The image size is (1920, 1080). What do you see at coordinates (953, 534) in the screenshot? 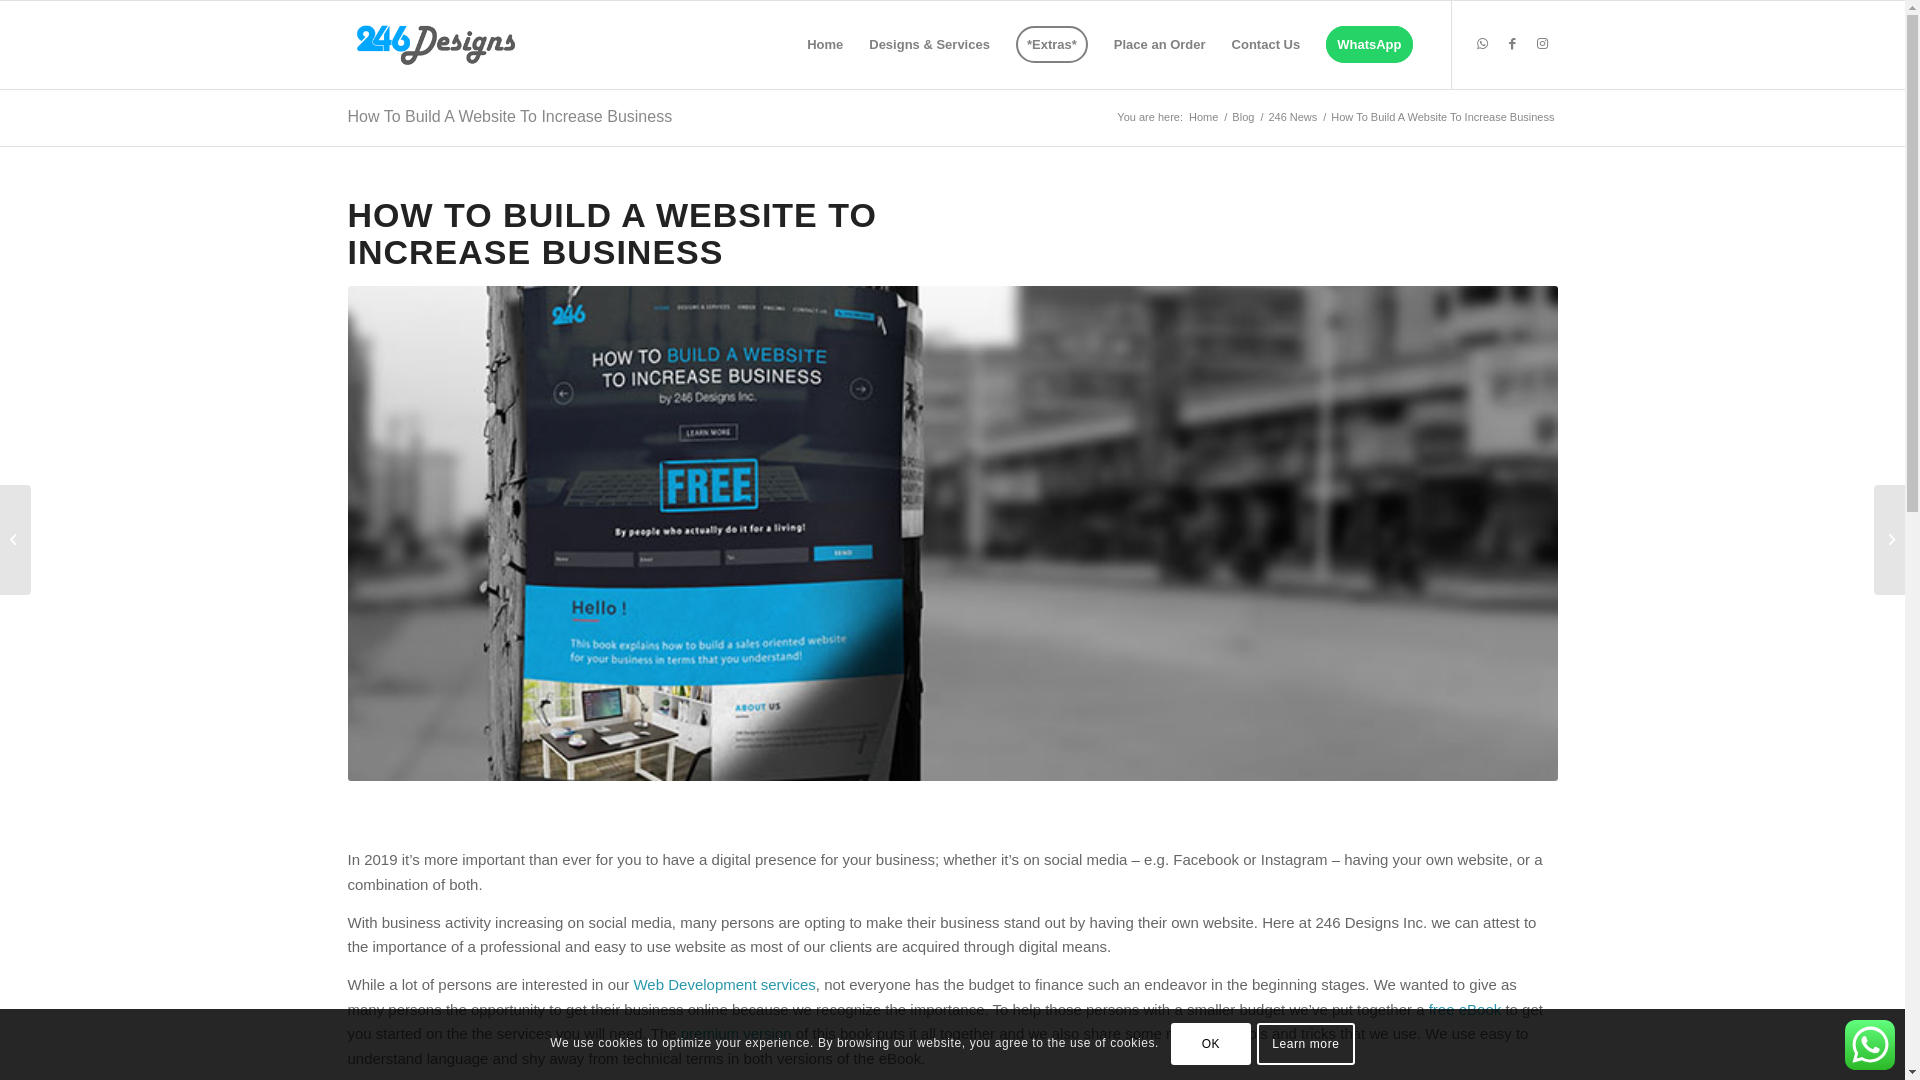
I see `How To Build A Website To Increase Business` at bounding box center [953, 534].